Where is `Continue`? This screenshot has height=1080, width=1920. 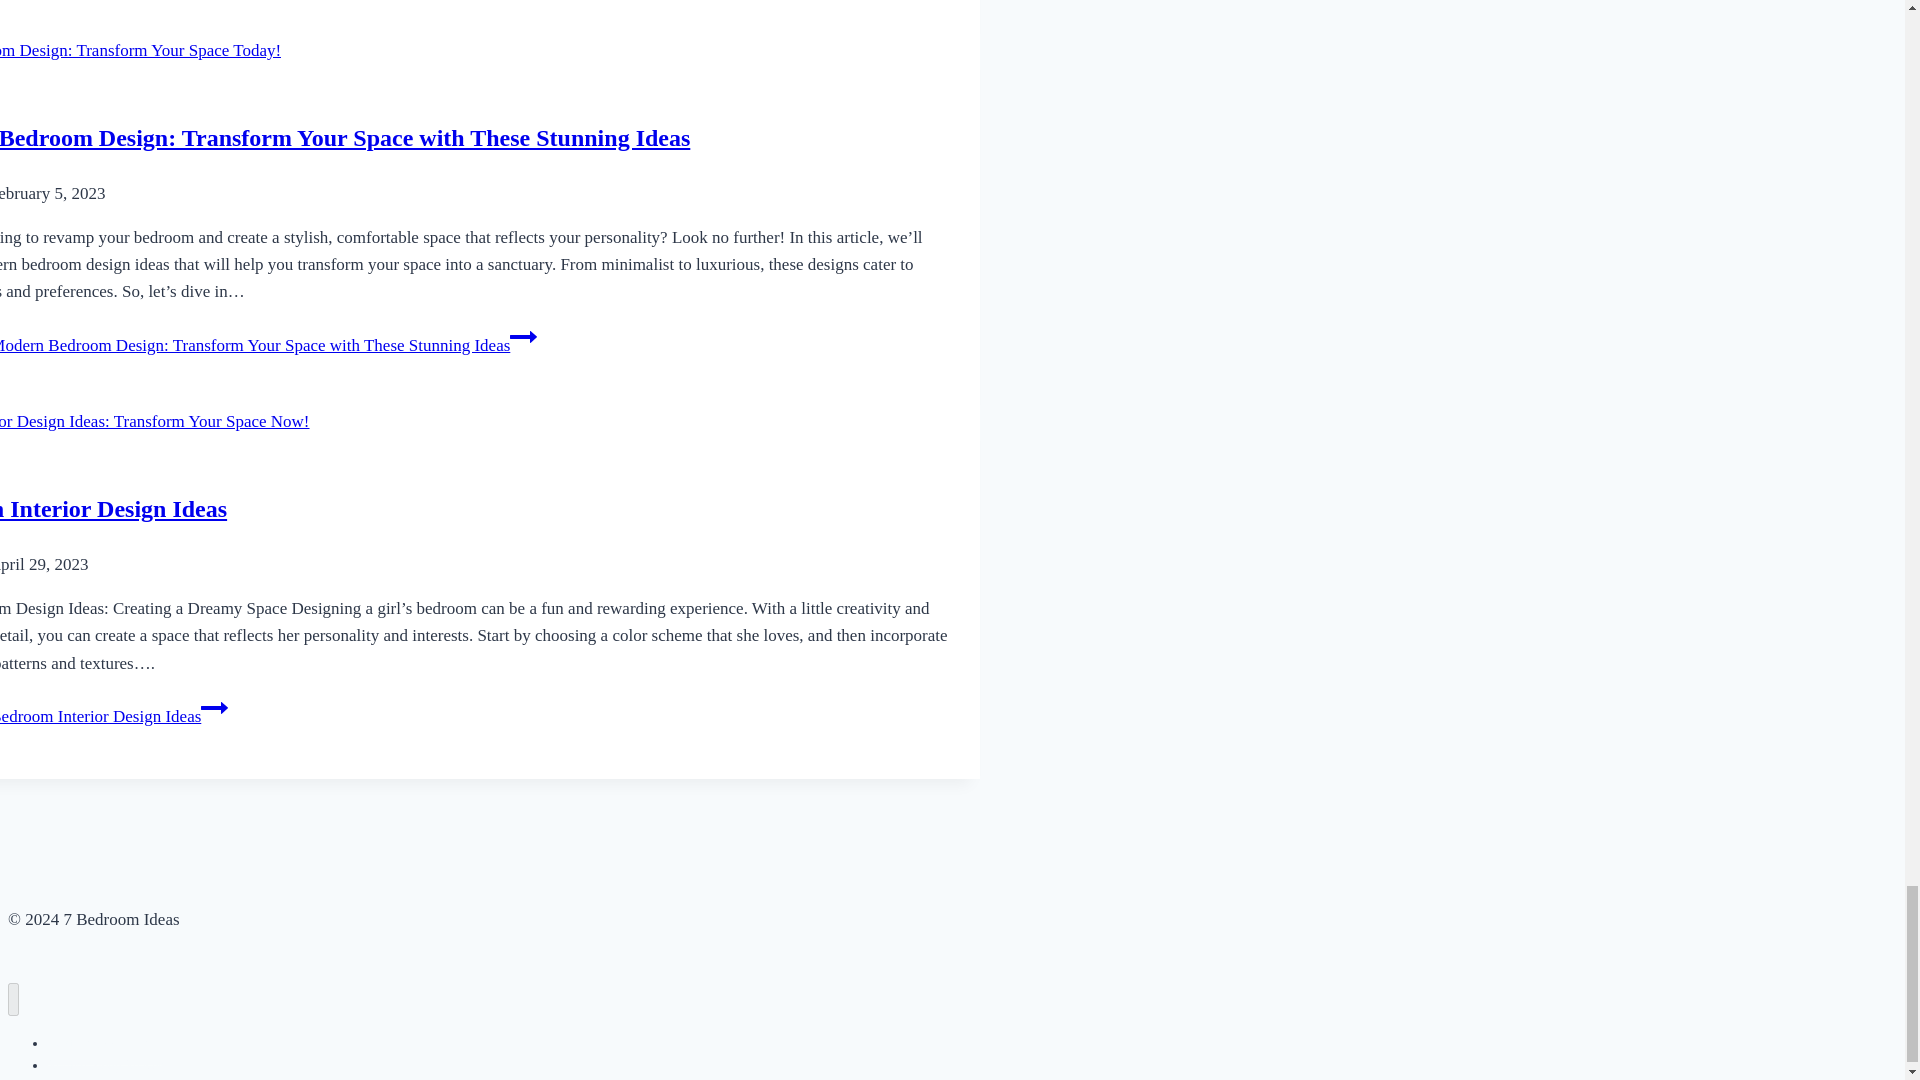 Continue is located at coordinates (214, 708).